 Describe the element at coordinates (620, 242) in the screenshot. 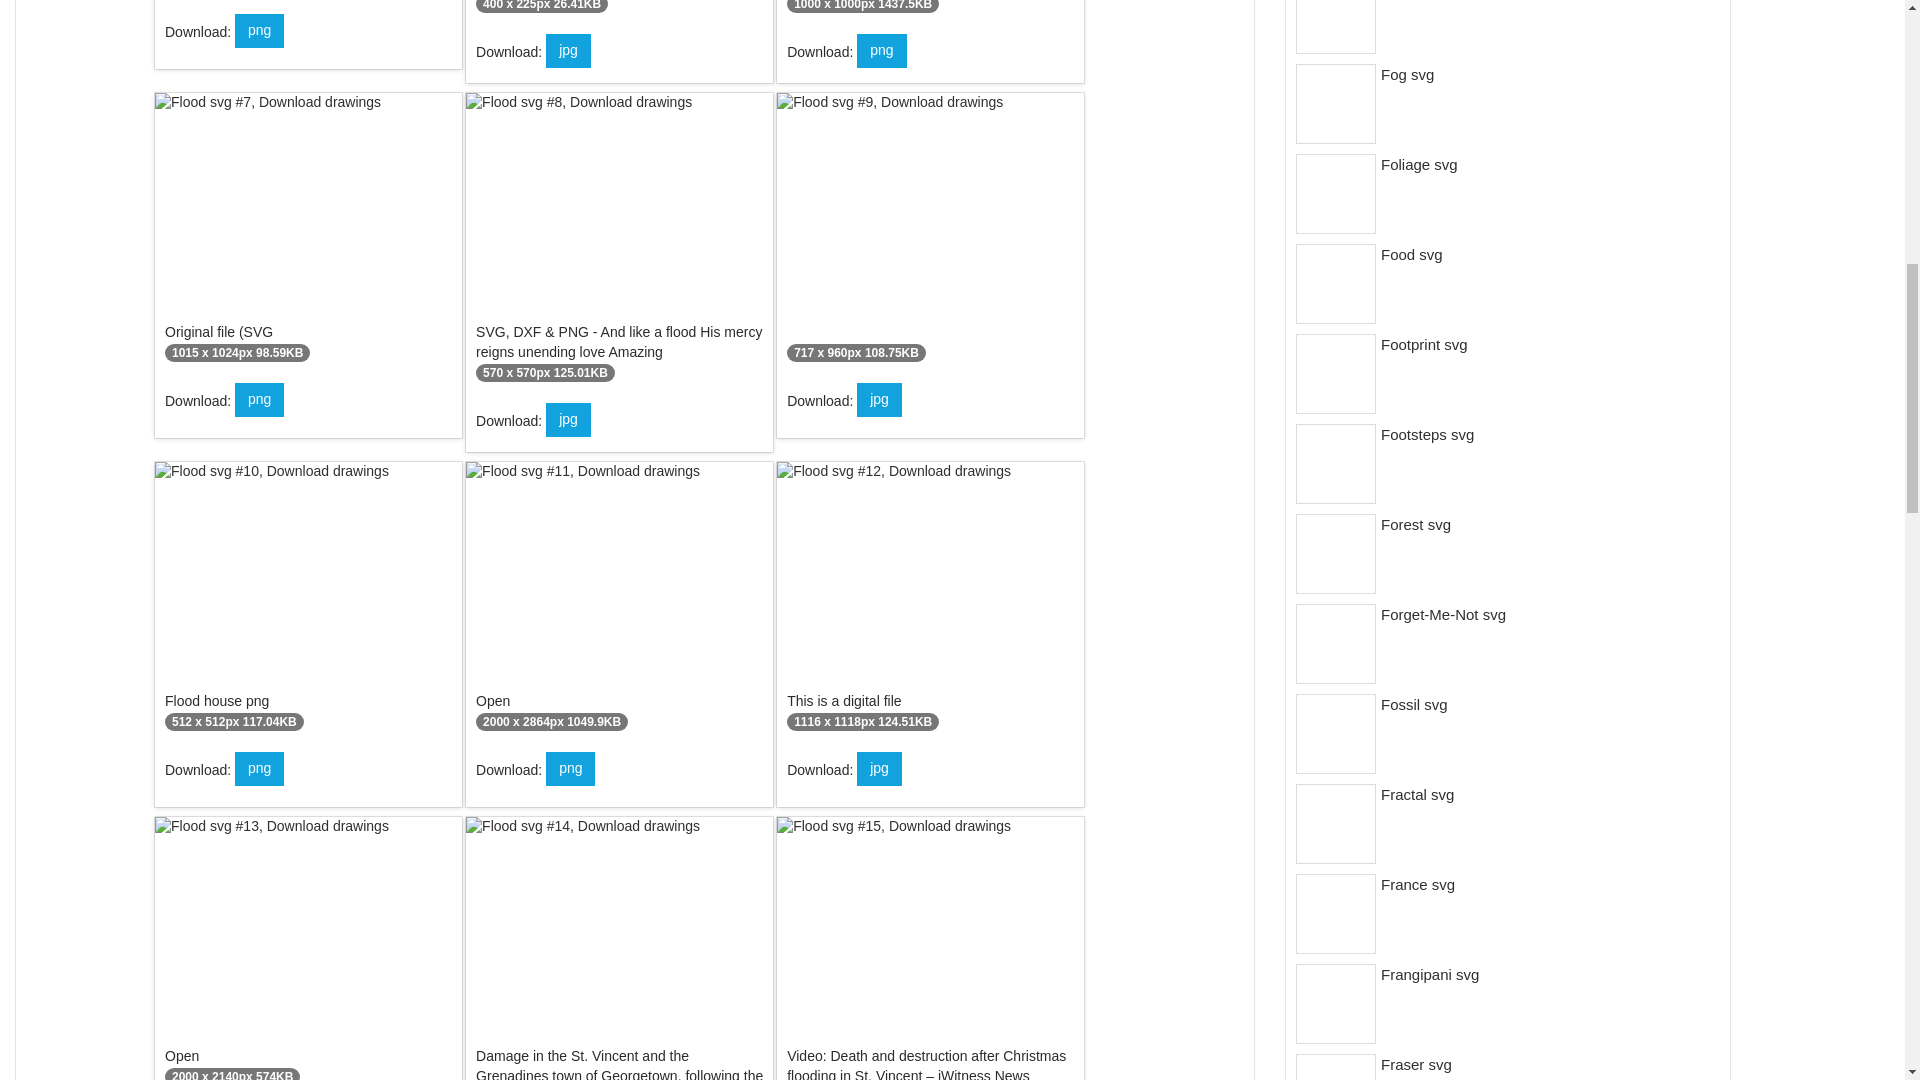

I see `Reigns dxf mercy` at that location.